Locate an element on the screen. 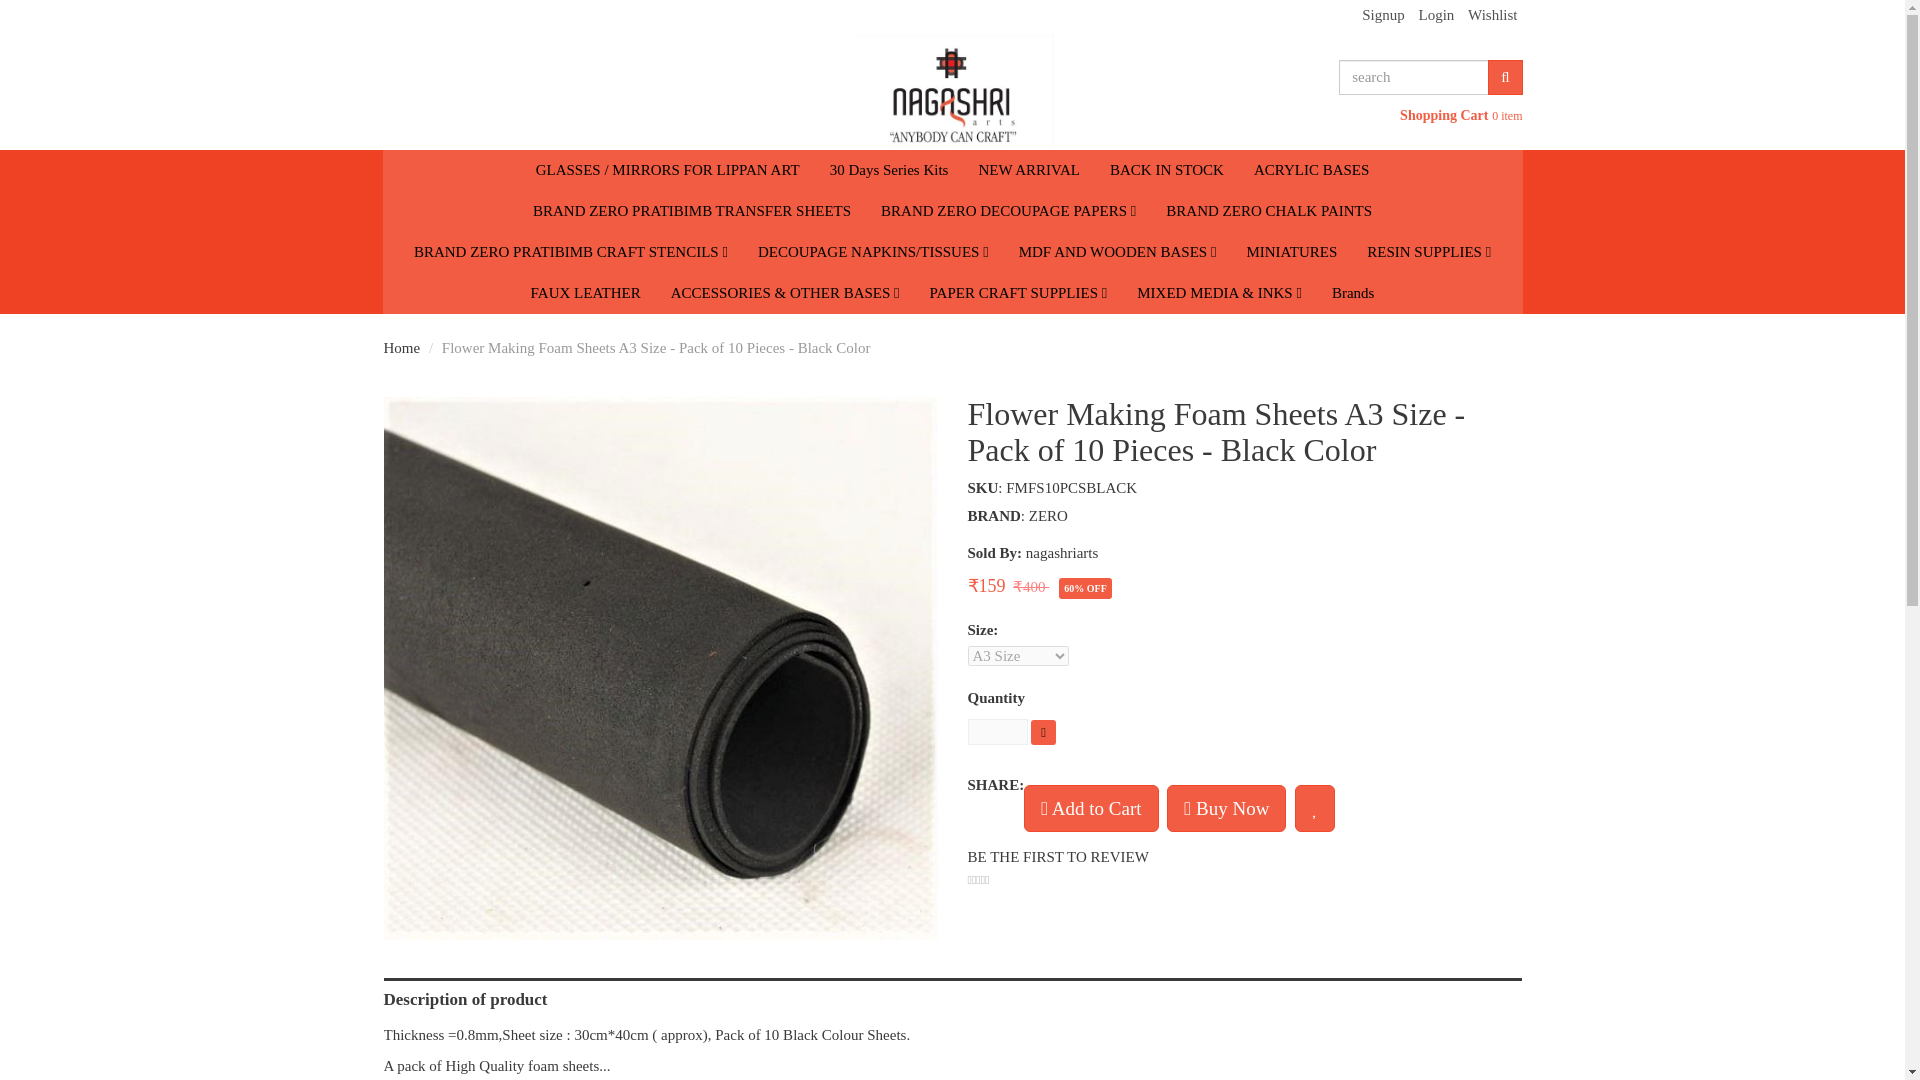  Add to Cart is located at coordinates (1090, 808).